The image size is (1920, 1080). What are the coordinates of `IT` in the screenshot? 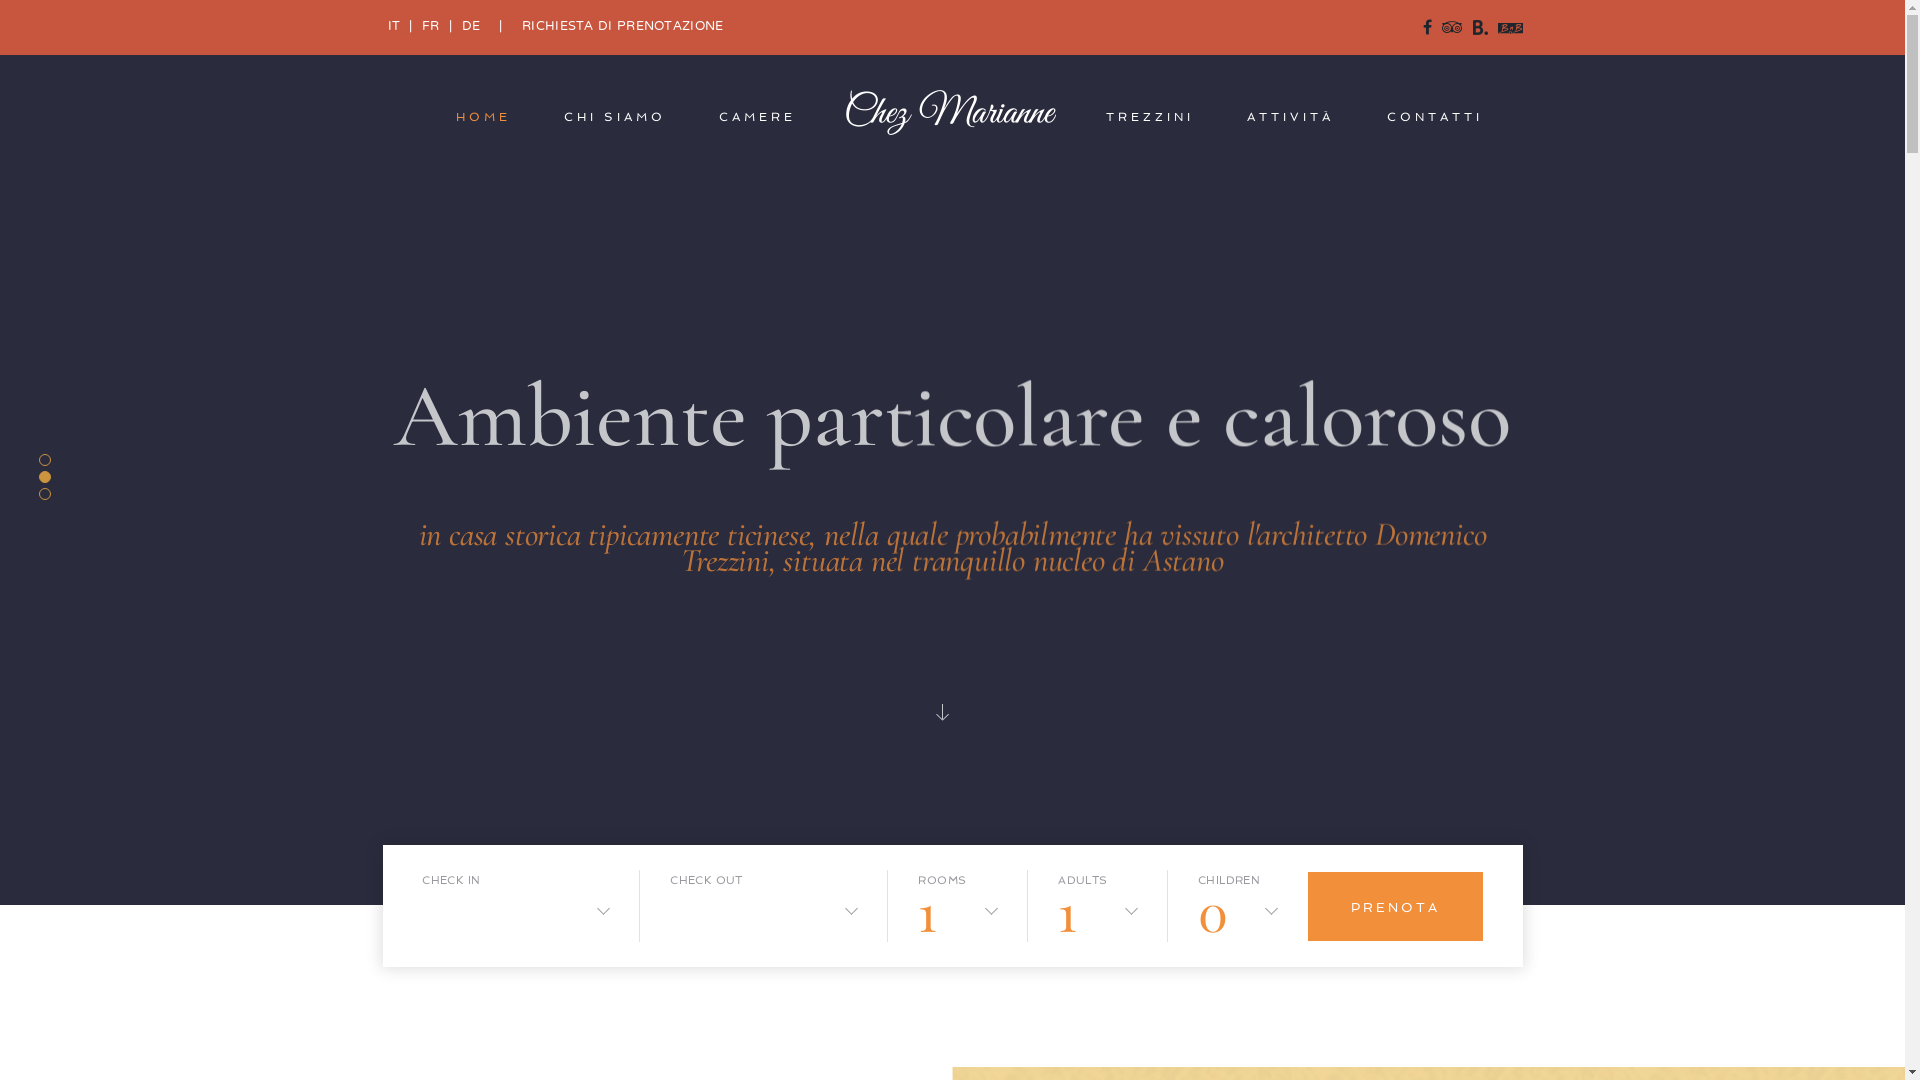 It's located at (394, 27).